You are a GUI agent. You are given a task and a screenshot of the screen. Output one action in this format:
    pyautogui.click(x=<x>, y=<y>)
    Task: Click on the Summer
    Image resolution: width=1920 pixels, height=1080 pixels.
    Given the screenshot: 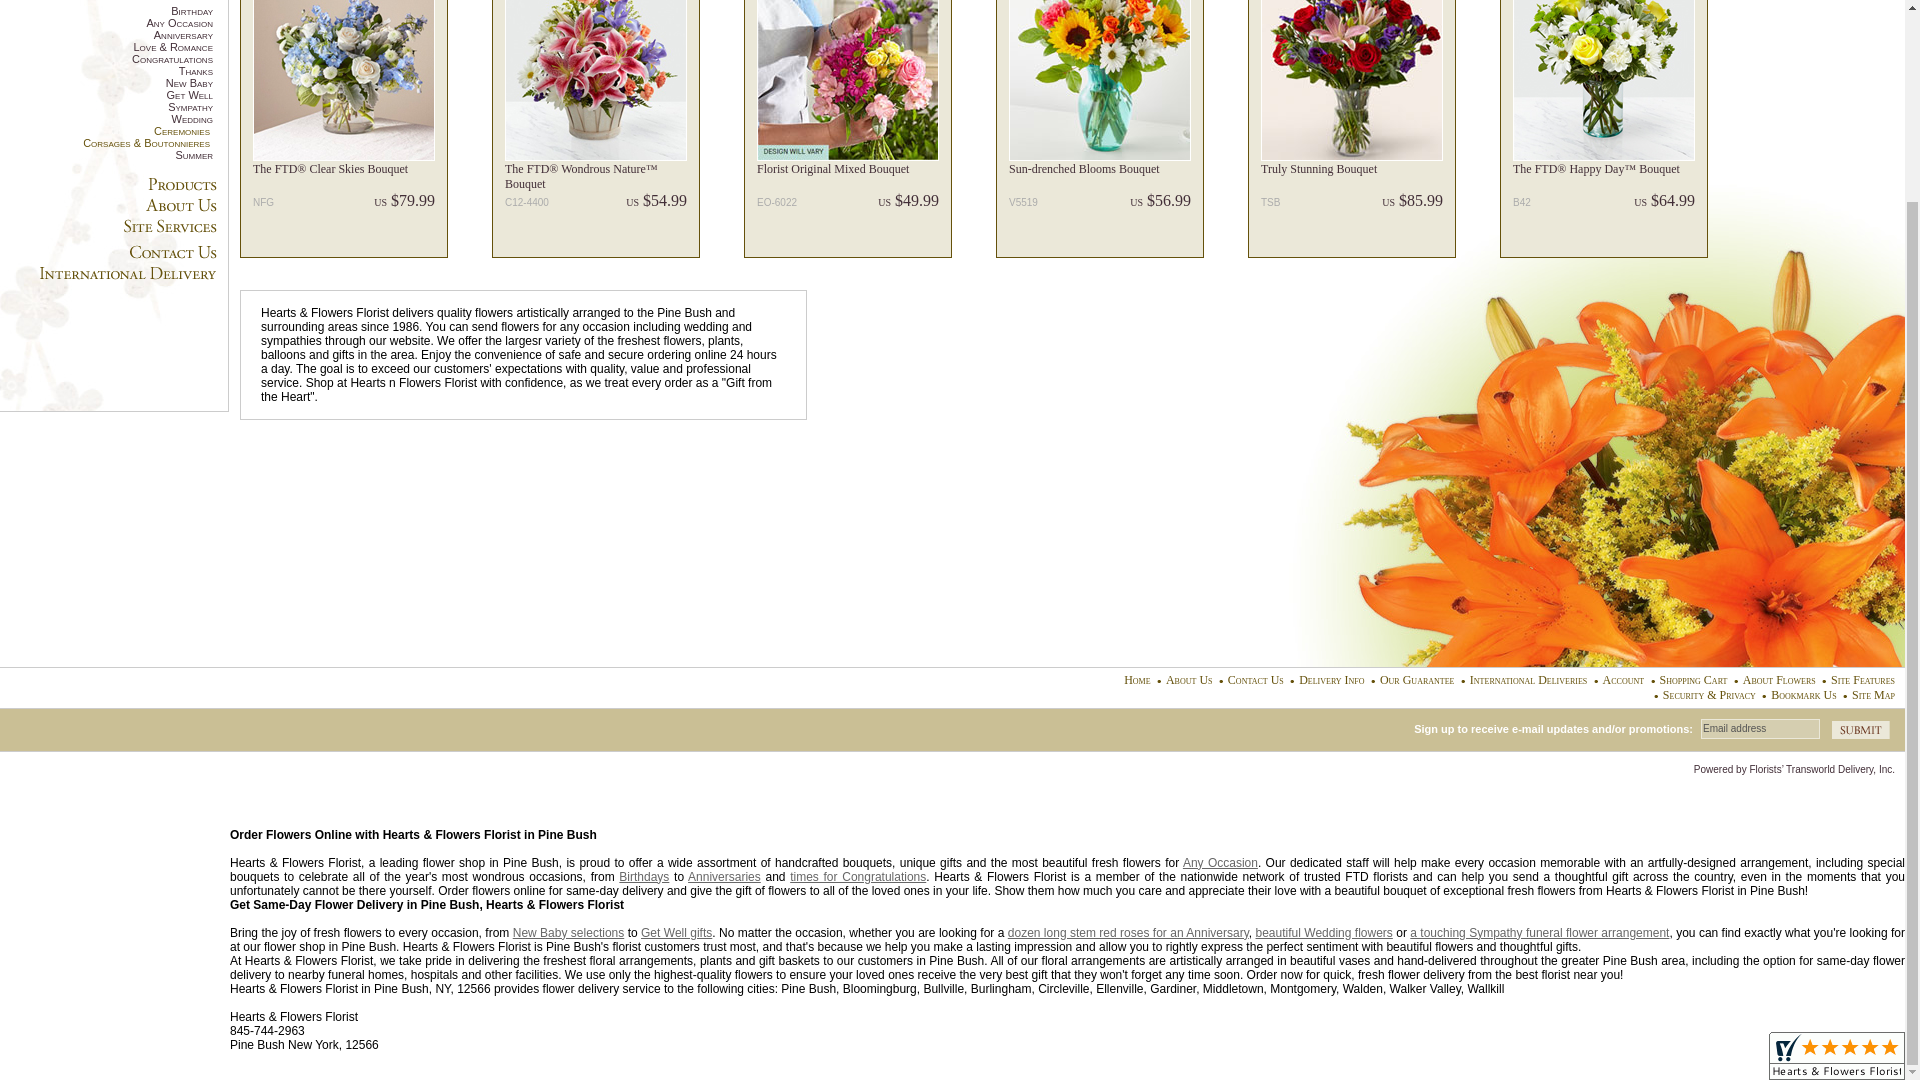 What is the action you would take?
    pyautogui.click(x=106, y=154)
    